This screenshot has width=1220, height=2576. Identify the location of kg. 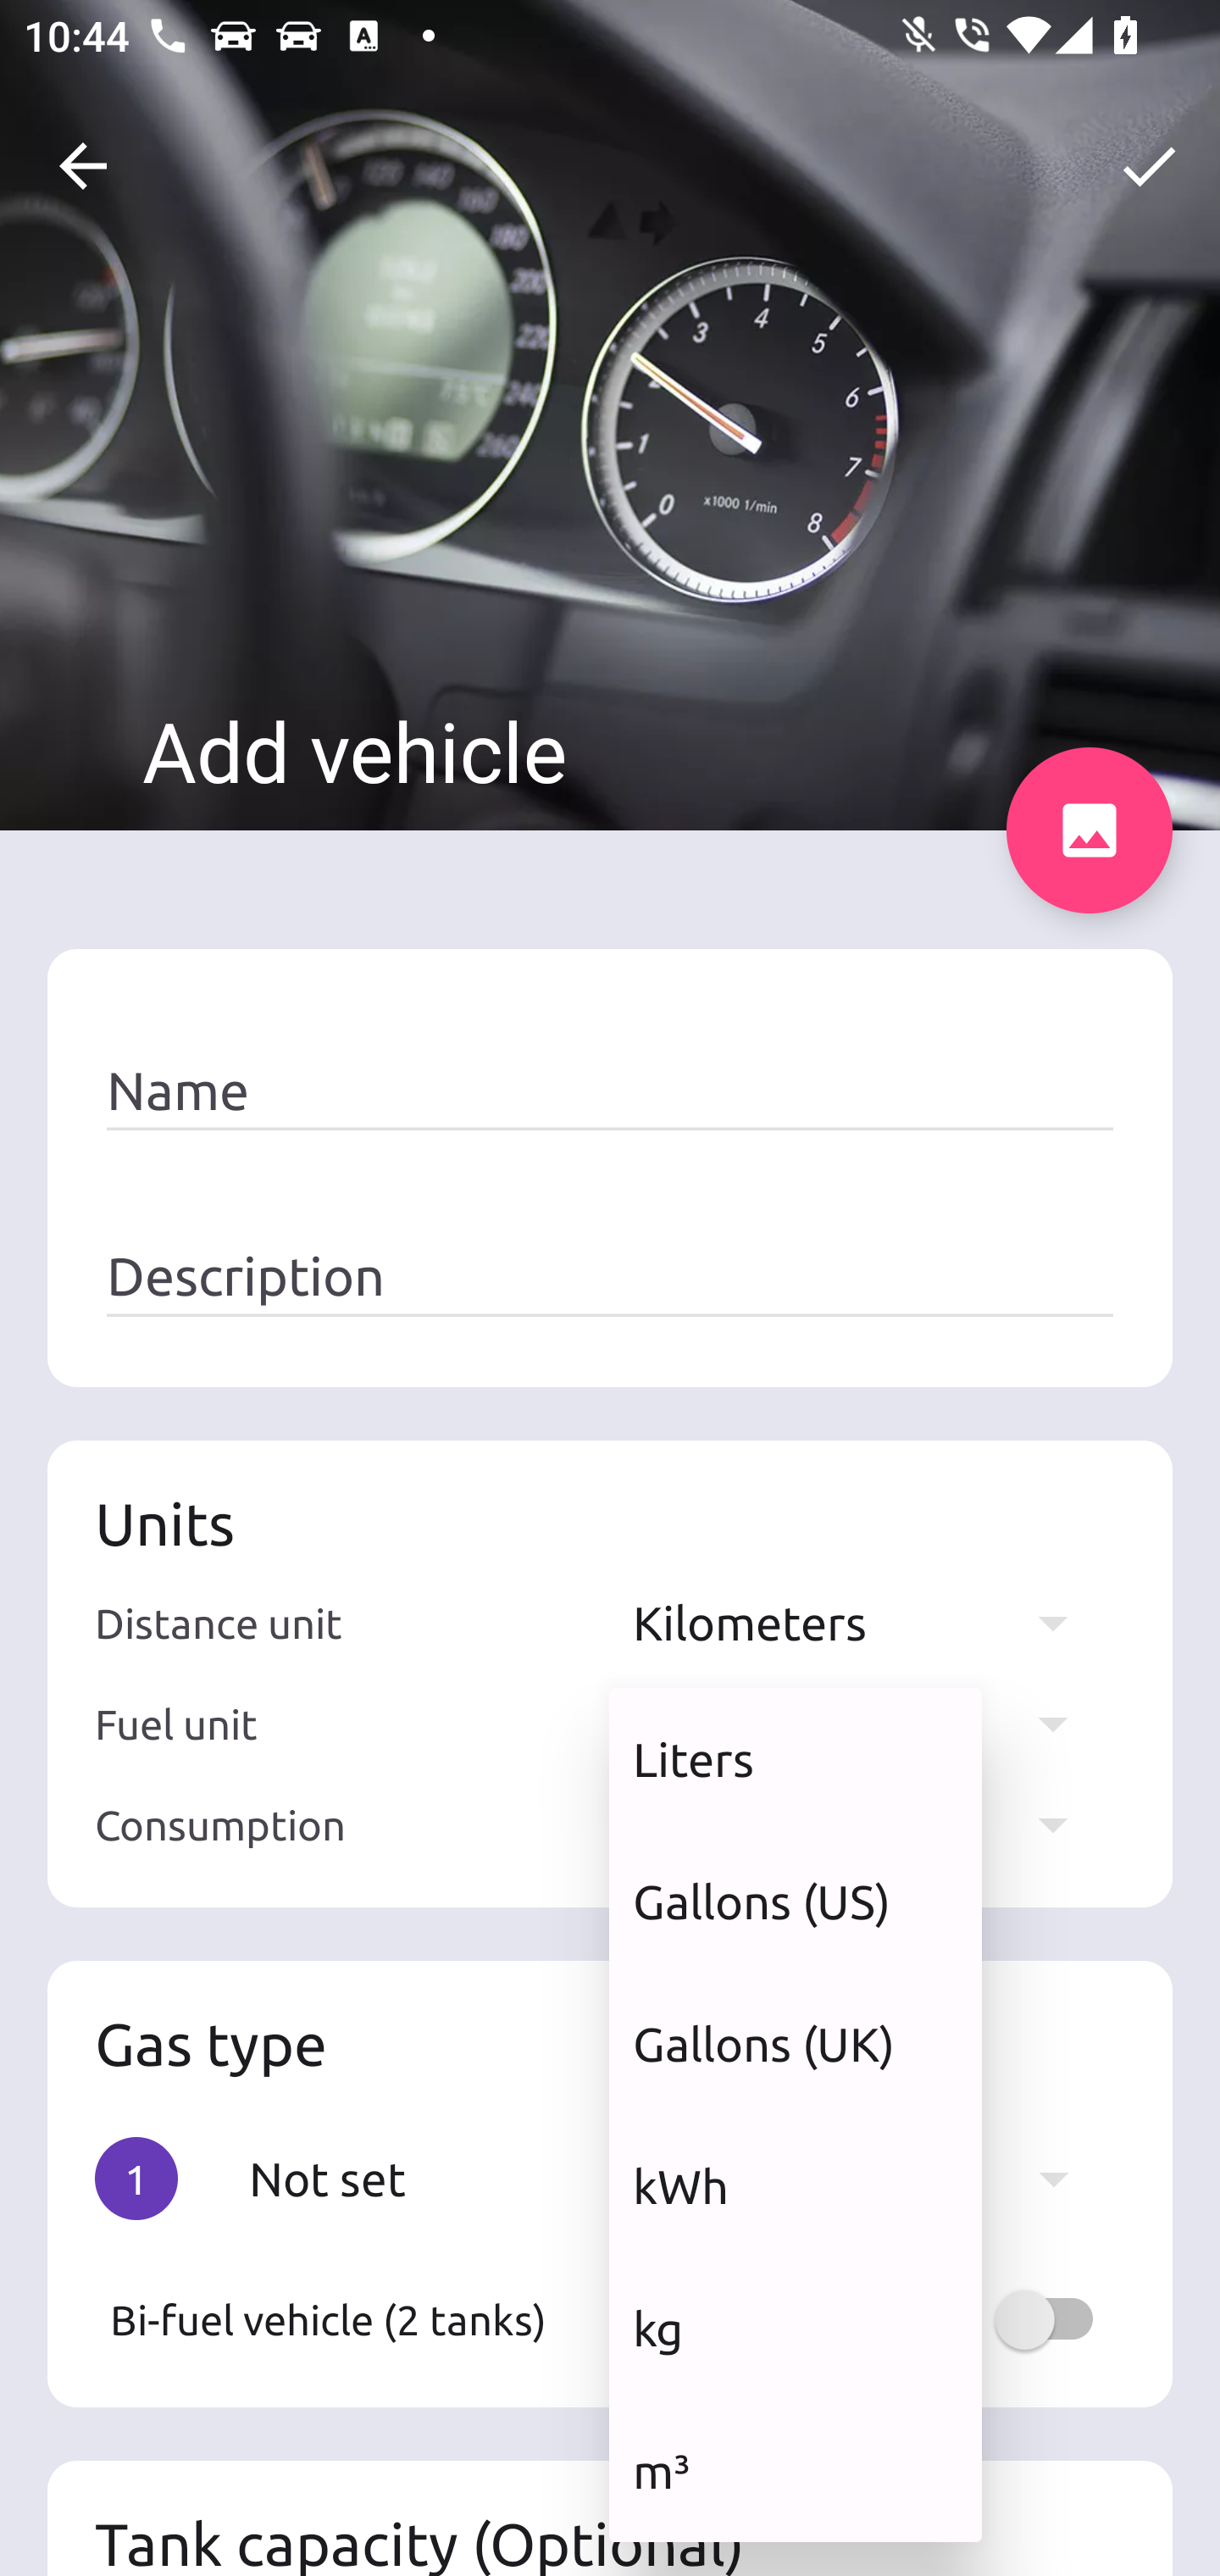
(795, 2329).